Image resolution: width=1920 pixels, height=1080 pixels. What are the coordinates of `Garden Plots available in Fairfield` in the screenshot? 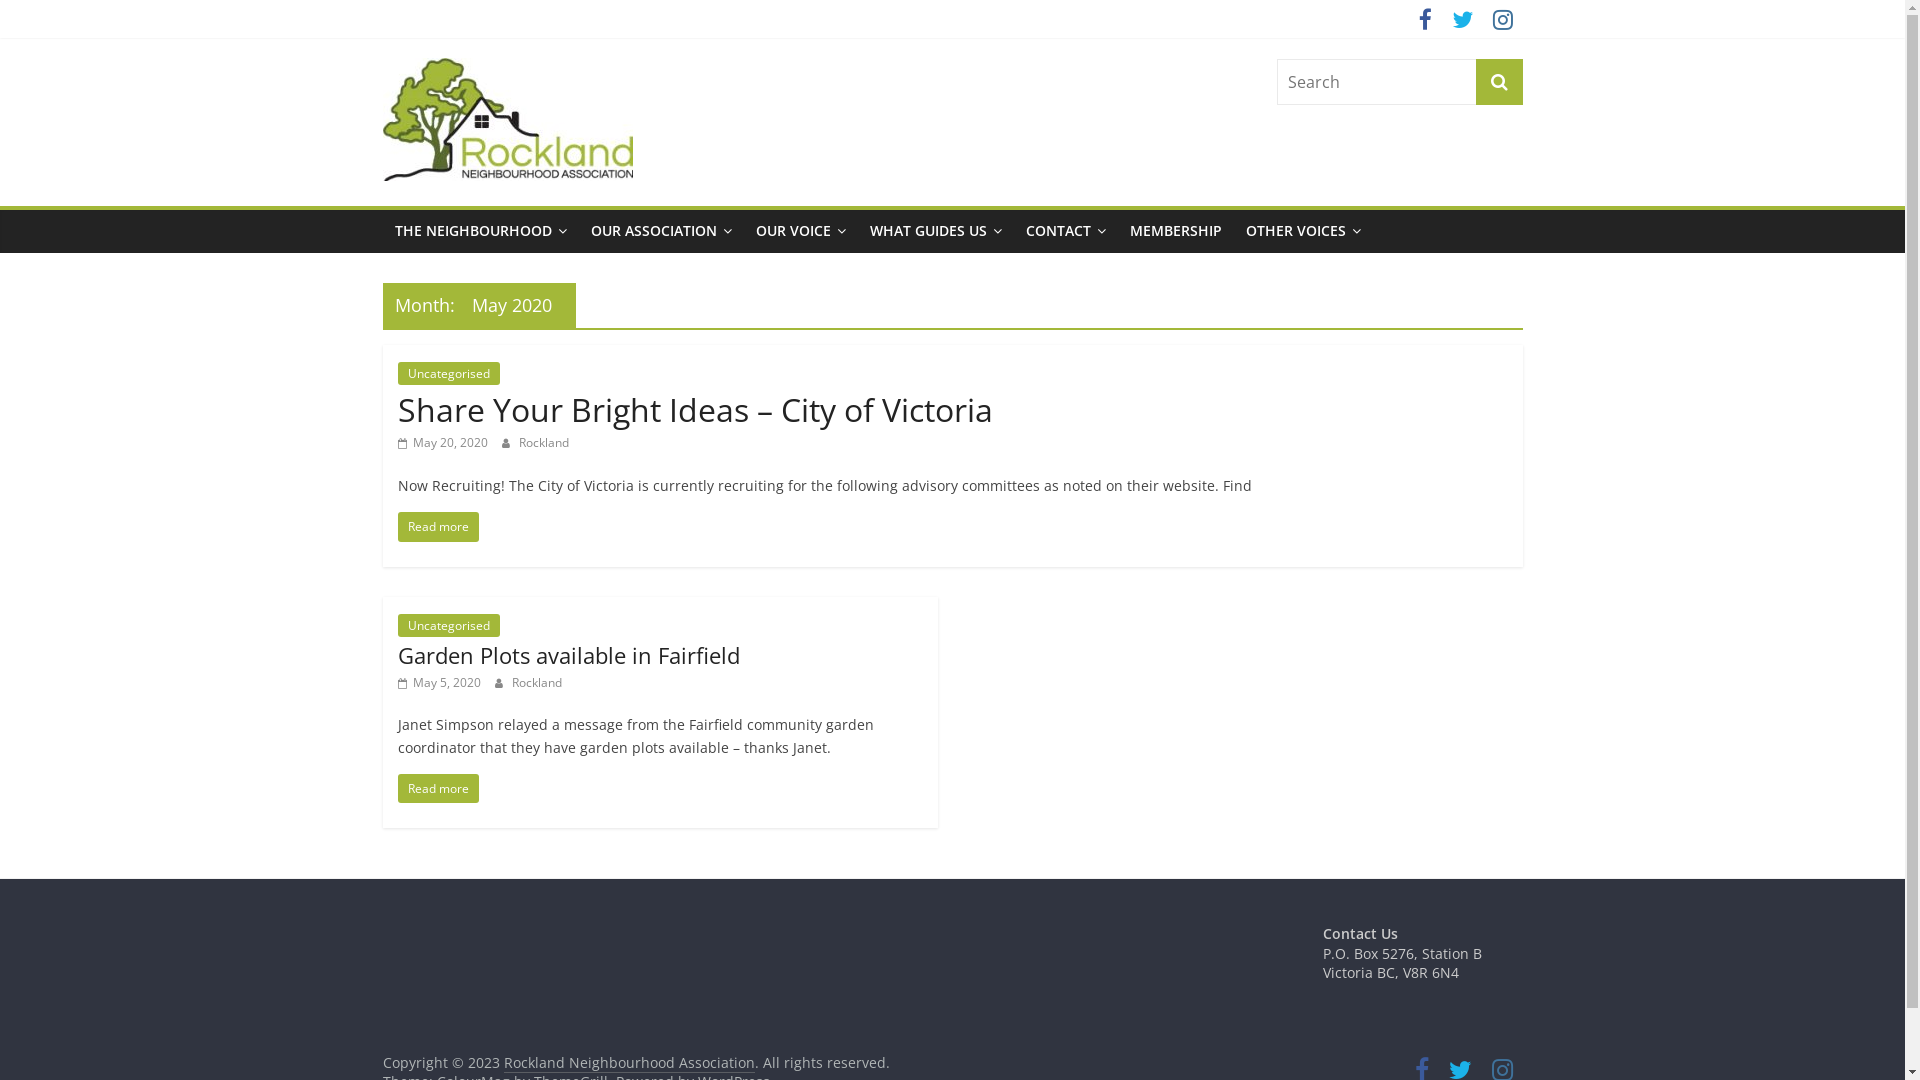 It's located at (569, 655).